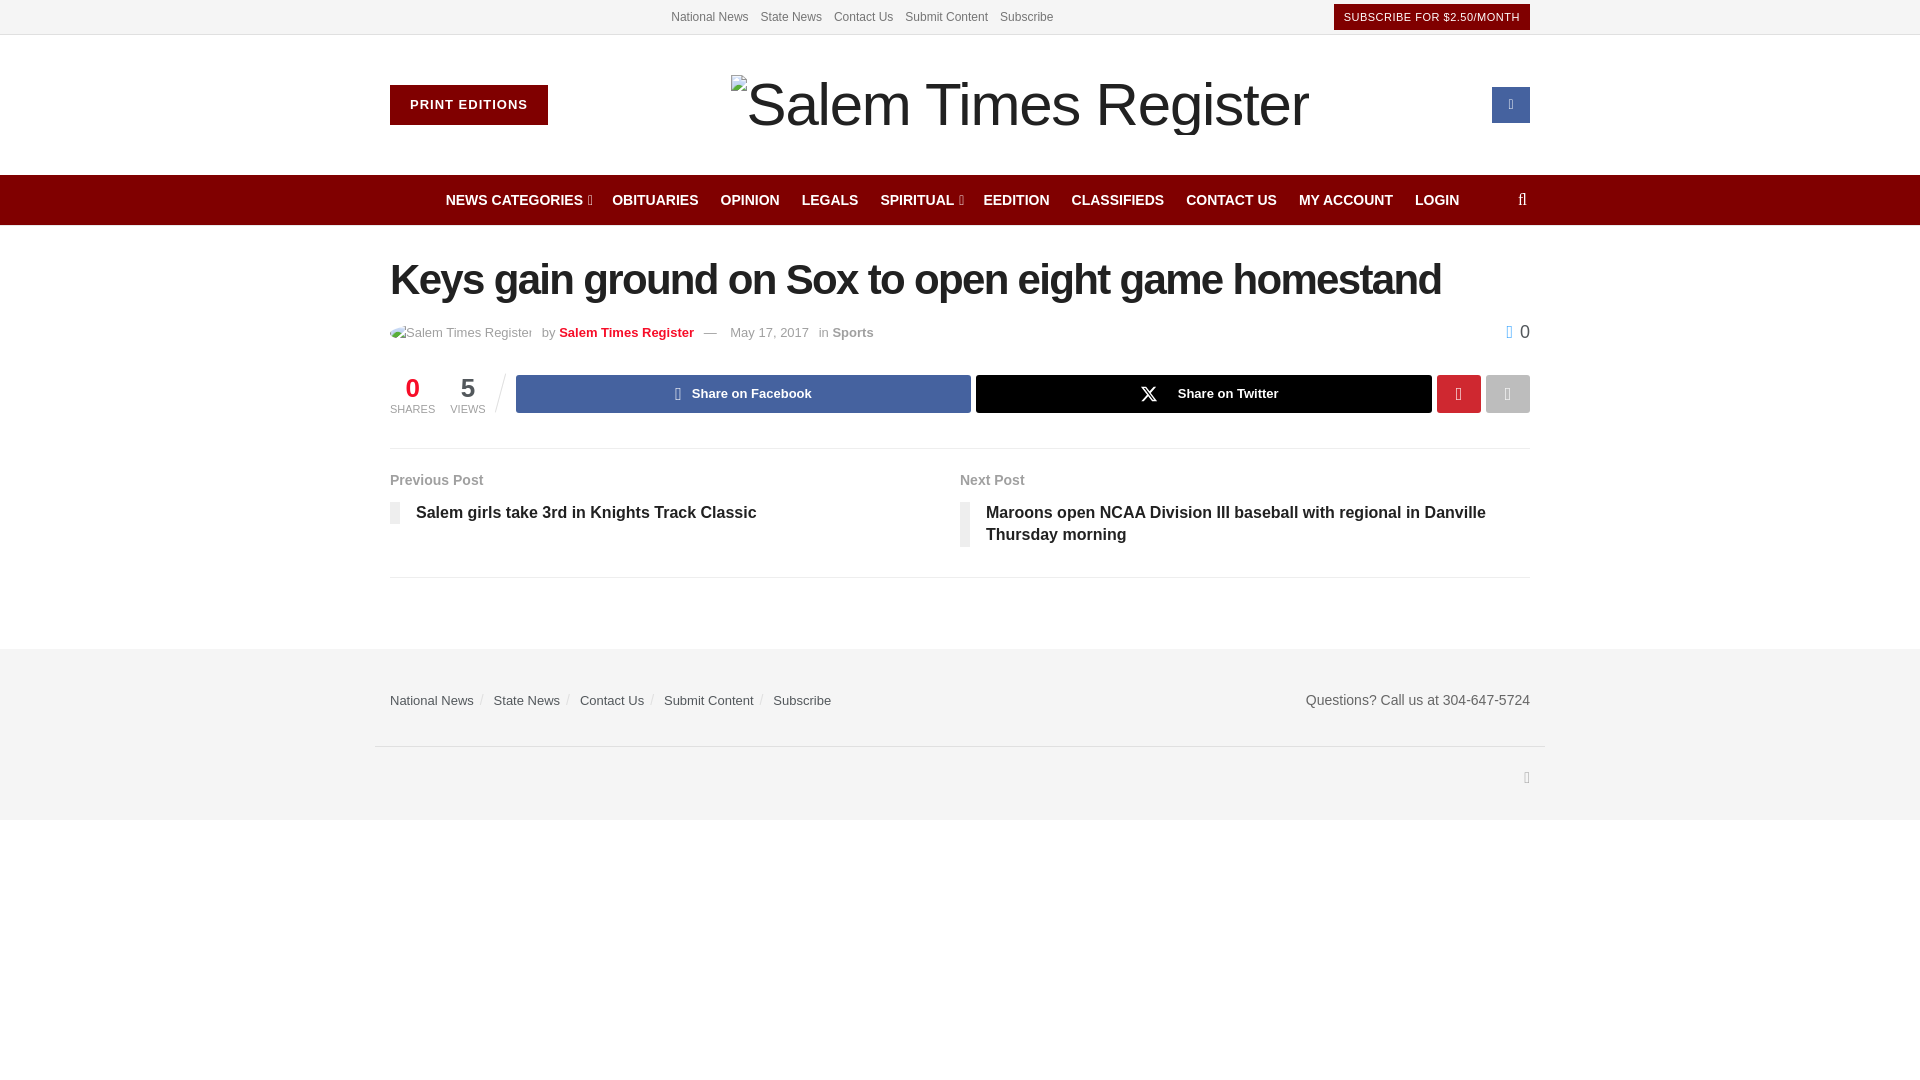 This screenshot has width=1920, height=1080. I want to click on NEWS CATEGORIES, so click(518, 199).